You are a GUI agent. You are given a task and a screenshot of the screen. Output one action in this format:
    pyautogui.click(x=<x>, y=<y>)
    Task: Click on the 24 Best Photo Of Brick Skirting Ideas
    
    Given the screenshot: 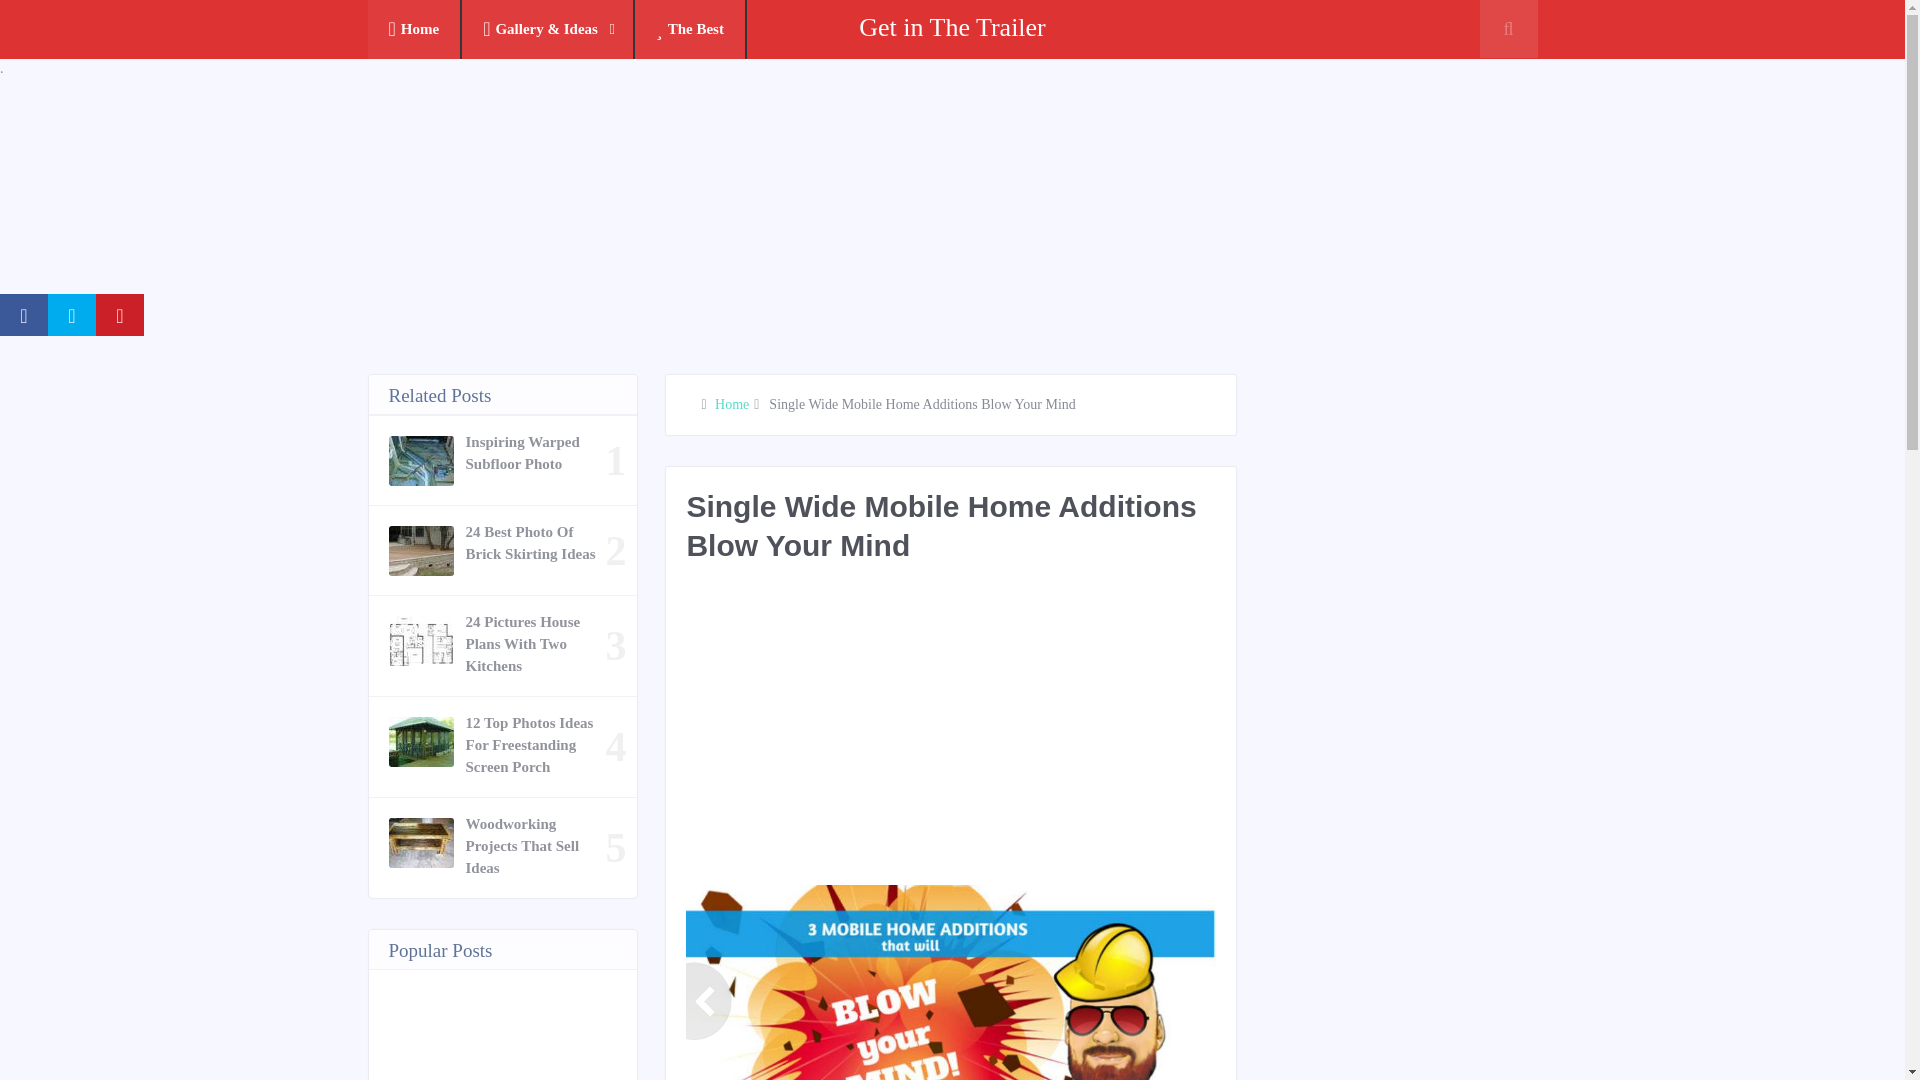 What is the action you would take?
    pyautogui.click(x=536, y=542)
    